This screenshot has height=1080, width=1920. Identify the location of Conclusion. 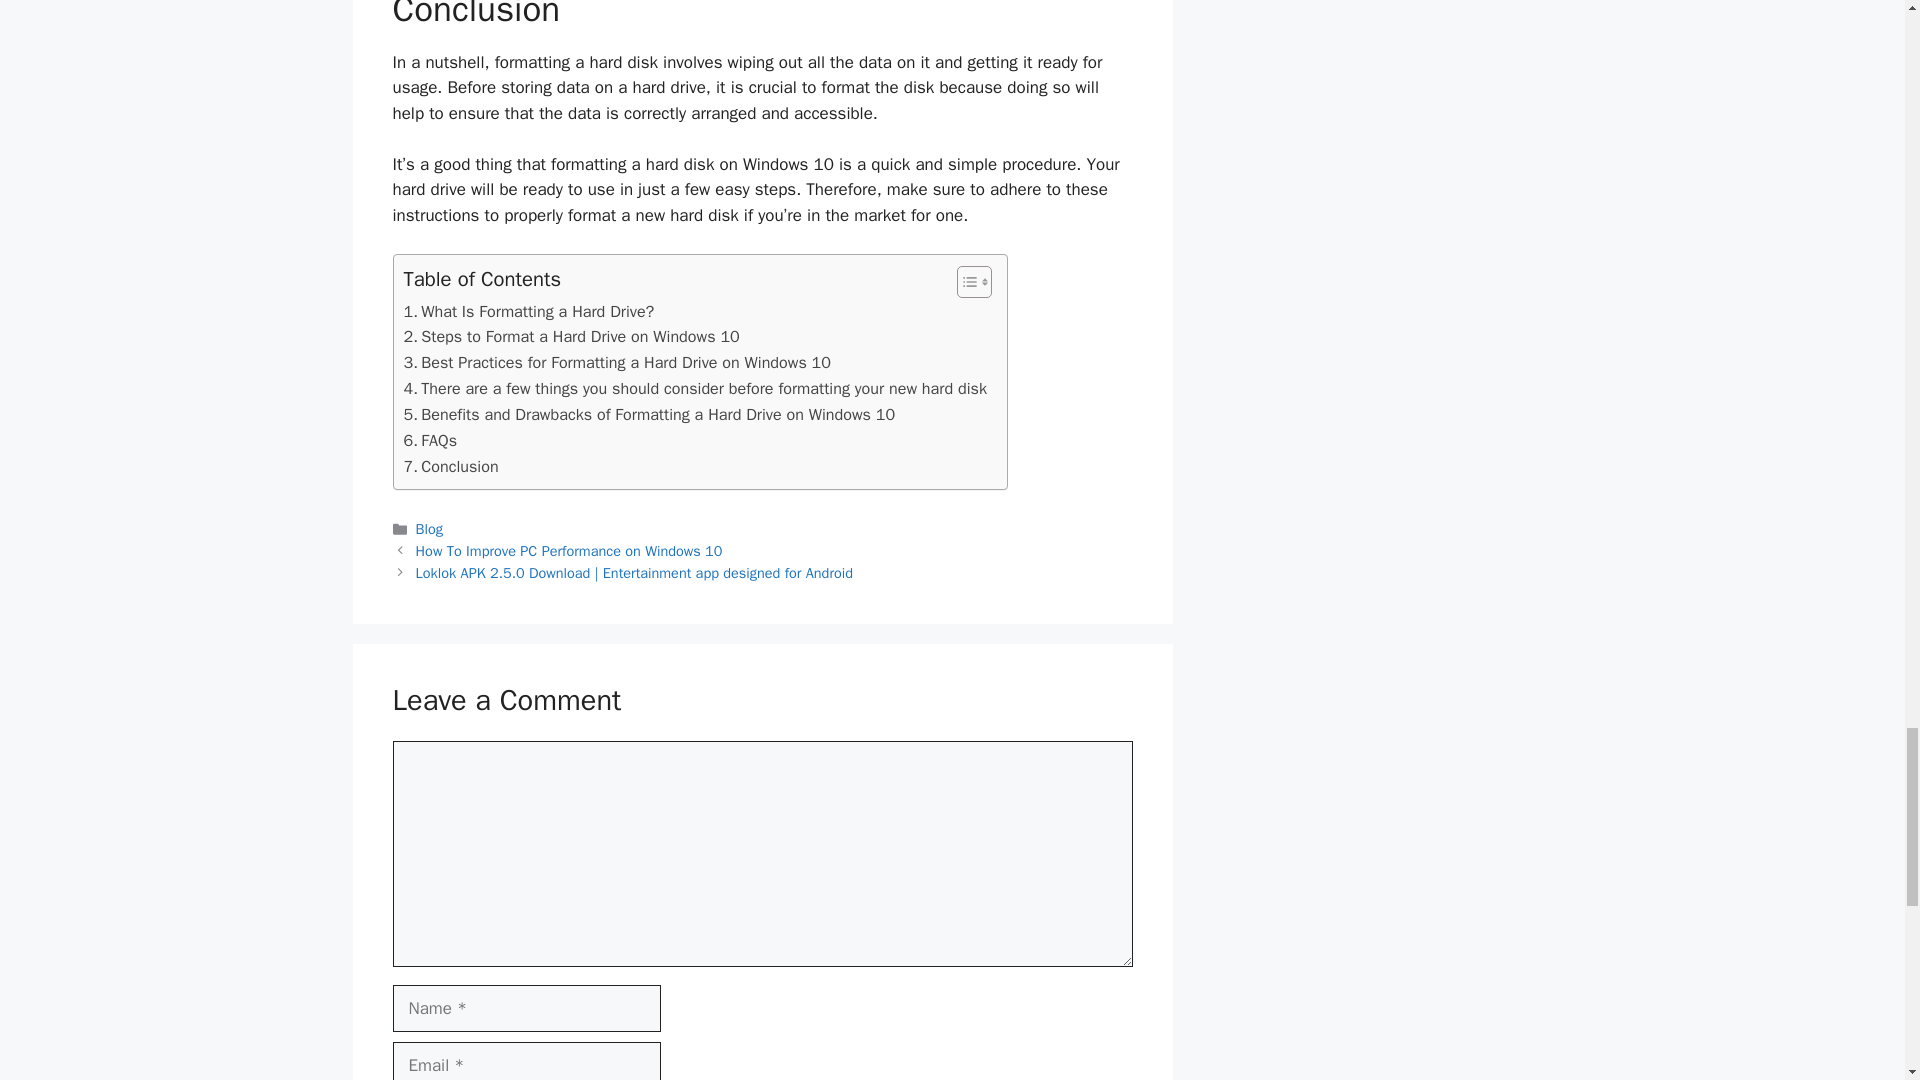
(451, 466).